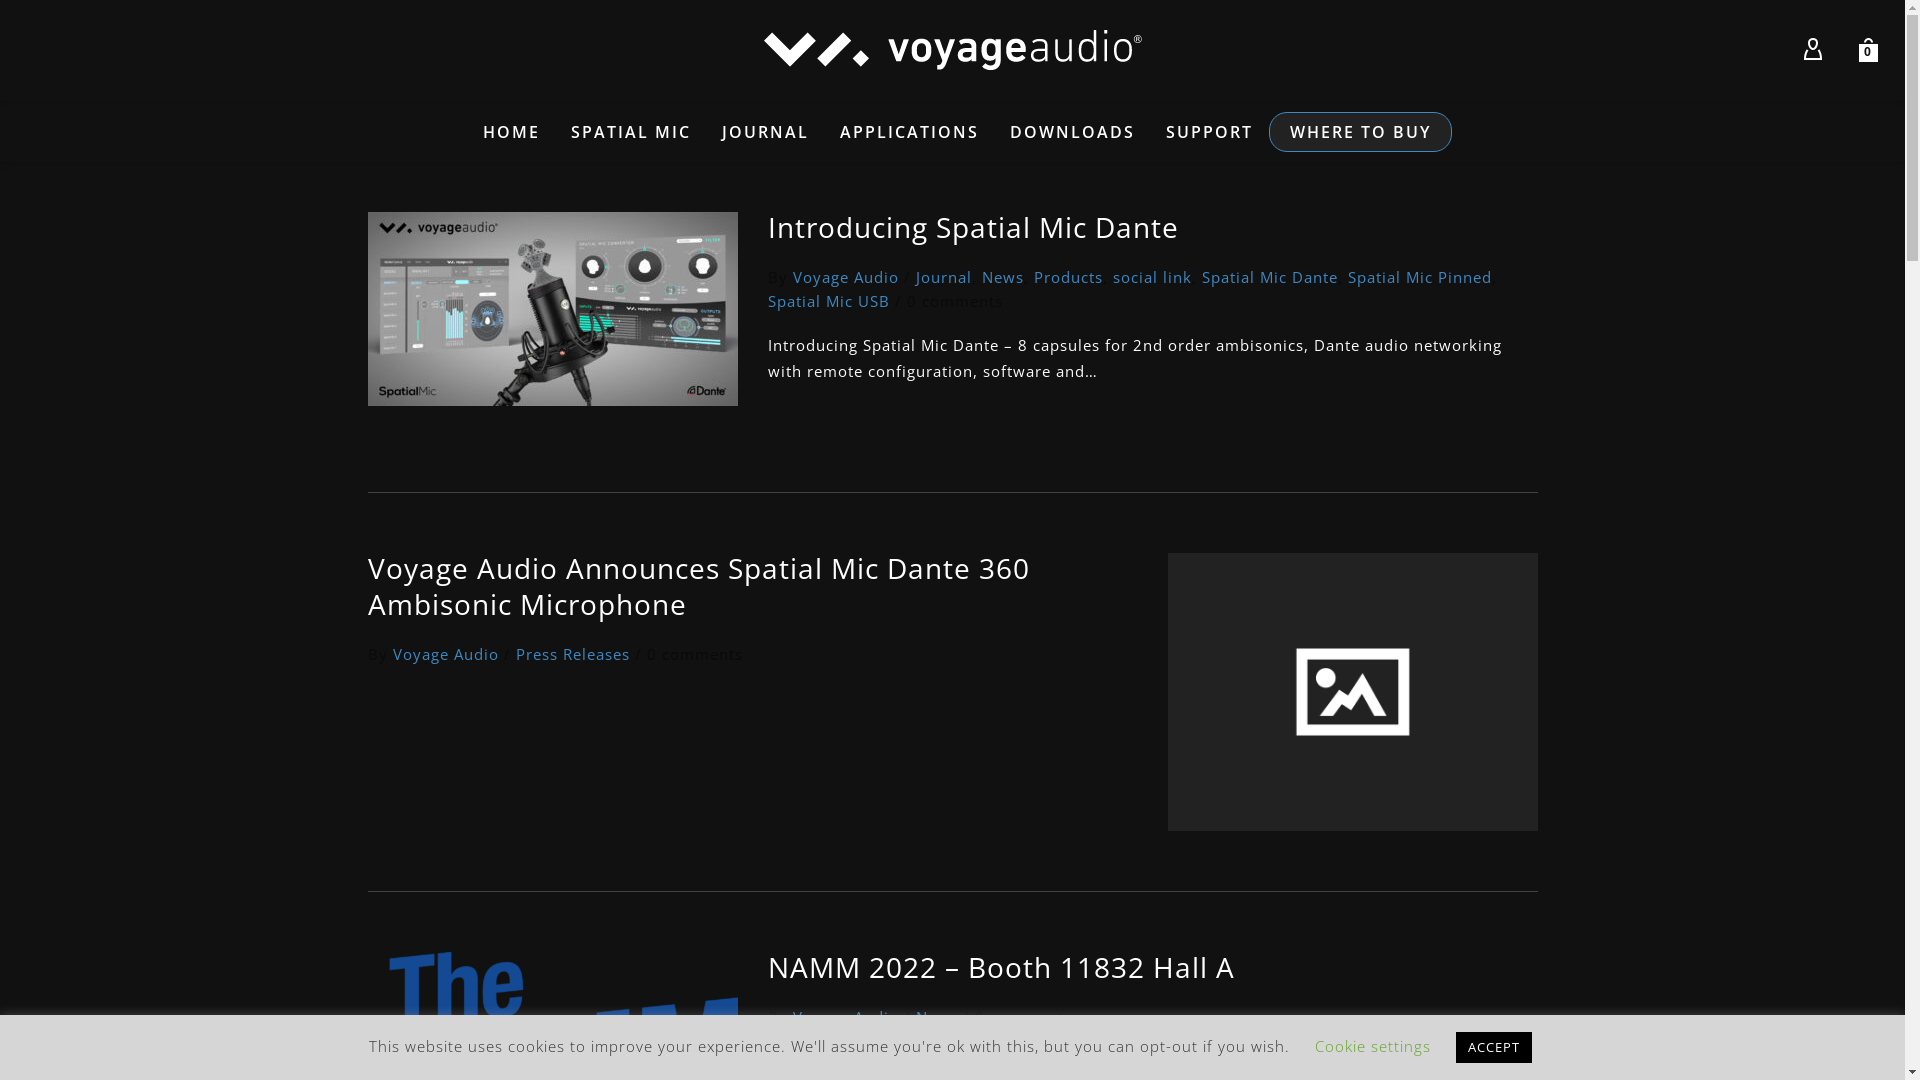 This screenshot has width=1920, height=1080. I want to click on WHERE TO BUY, so click(1360, 132).